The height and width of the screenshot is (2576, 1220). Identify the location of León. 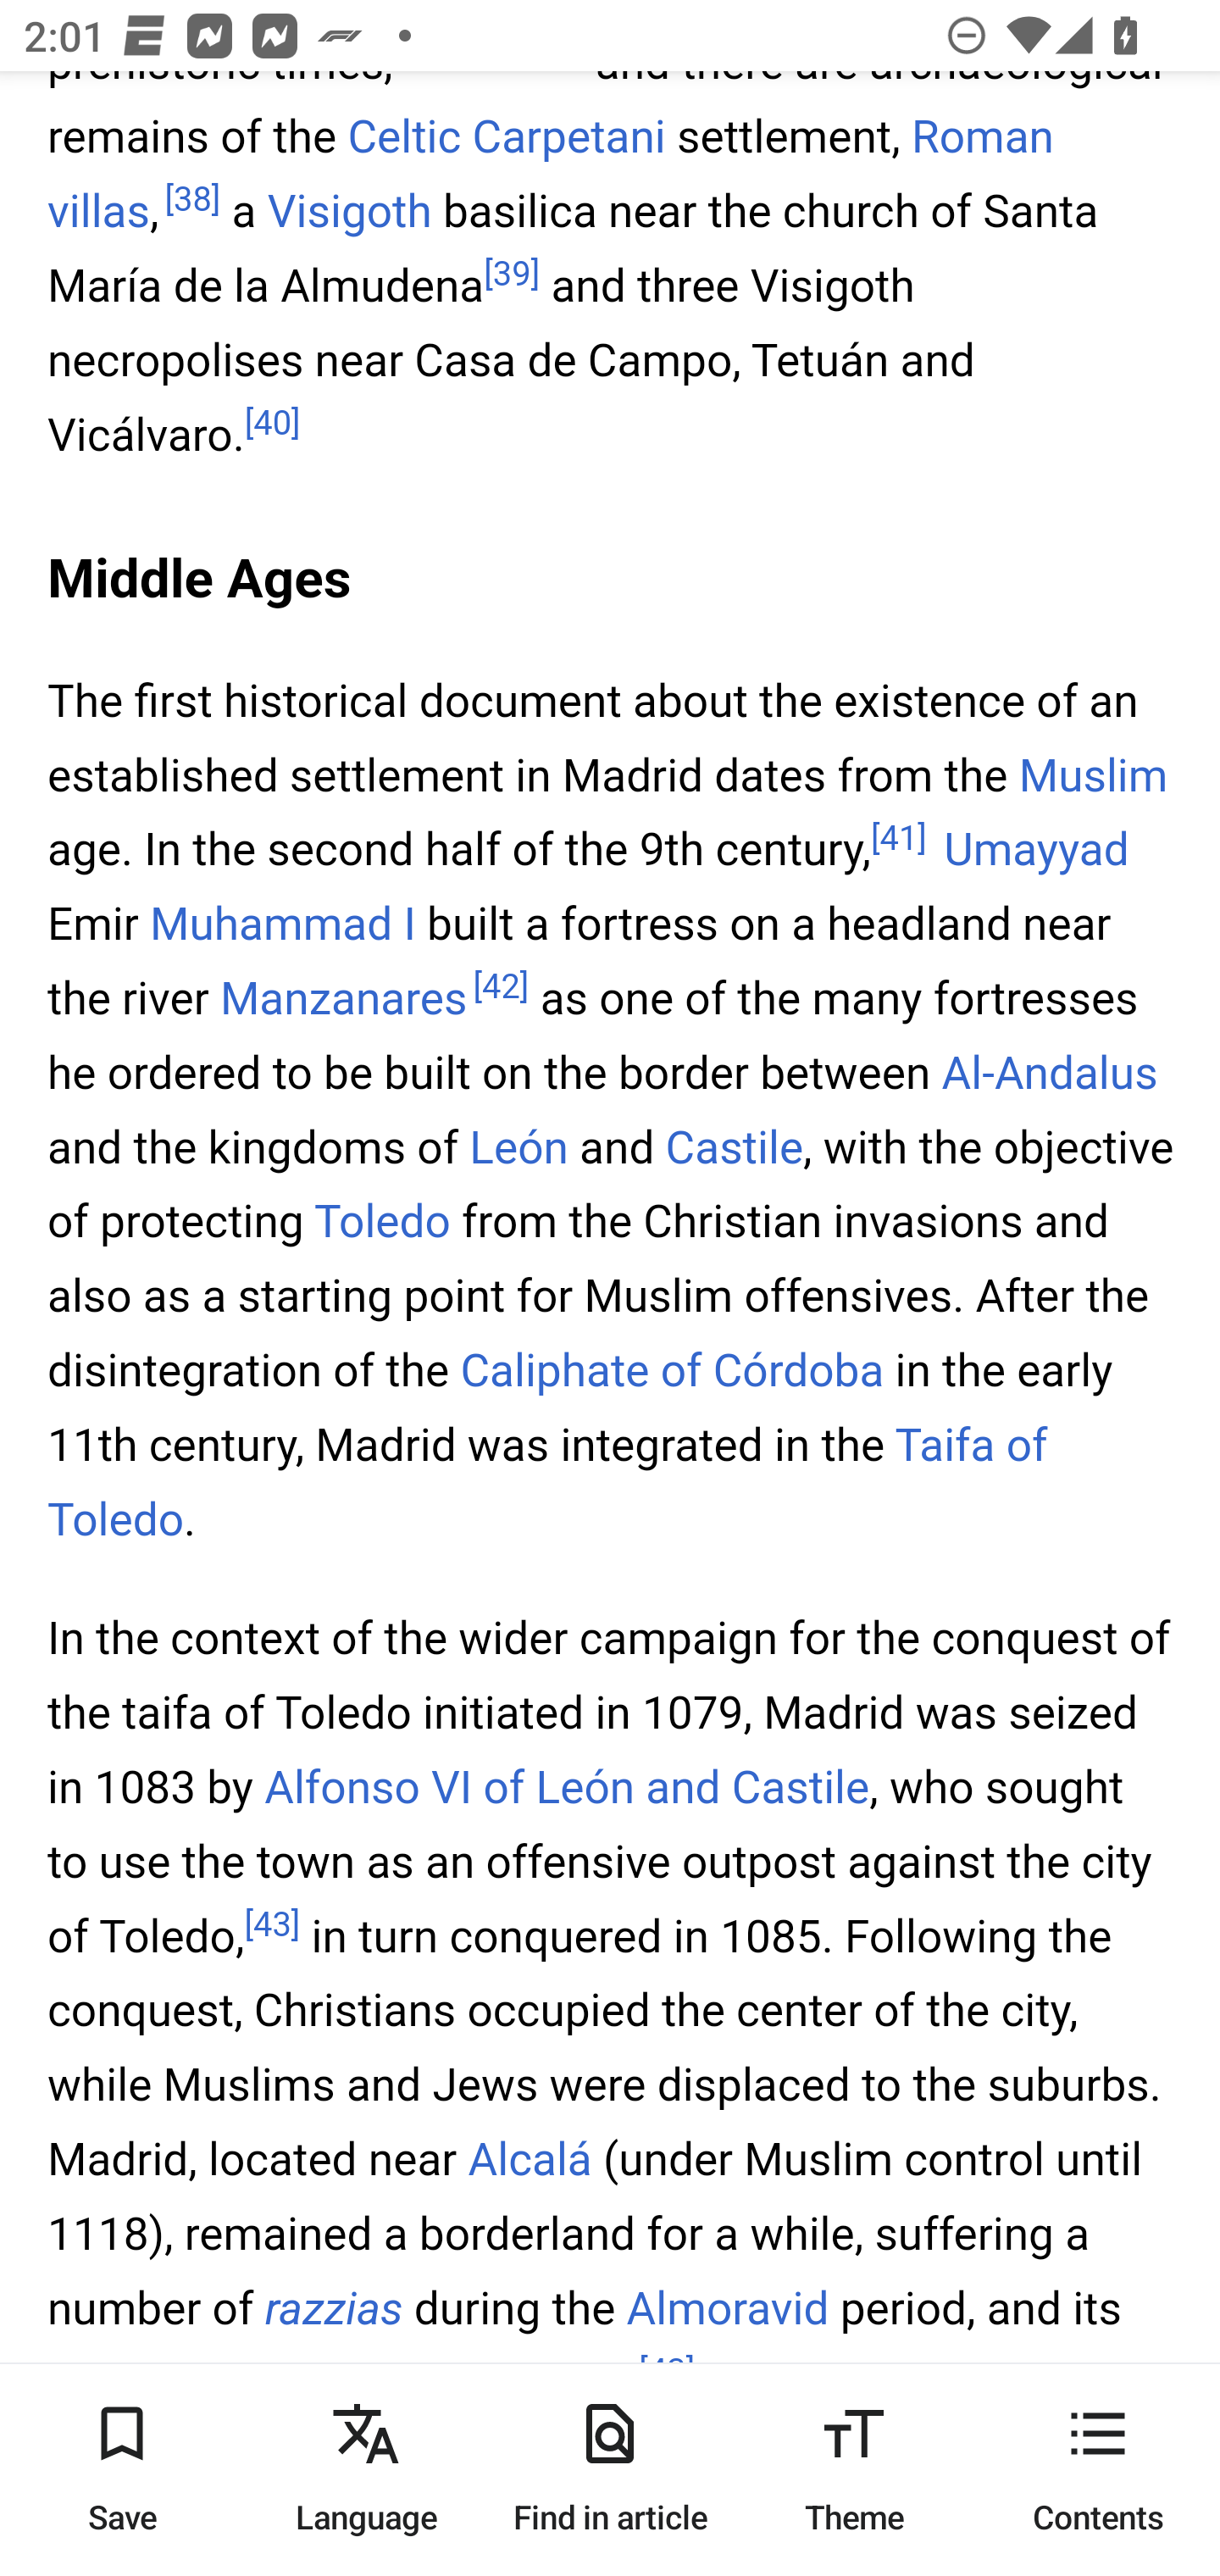
(518, 1149).